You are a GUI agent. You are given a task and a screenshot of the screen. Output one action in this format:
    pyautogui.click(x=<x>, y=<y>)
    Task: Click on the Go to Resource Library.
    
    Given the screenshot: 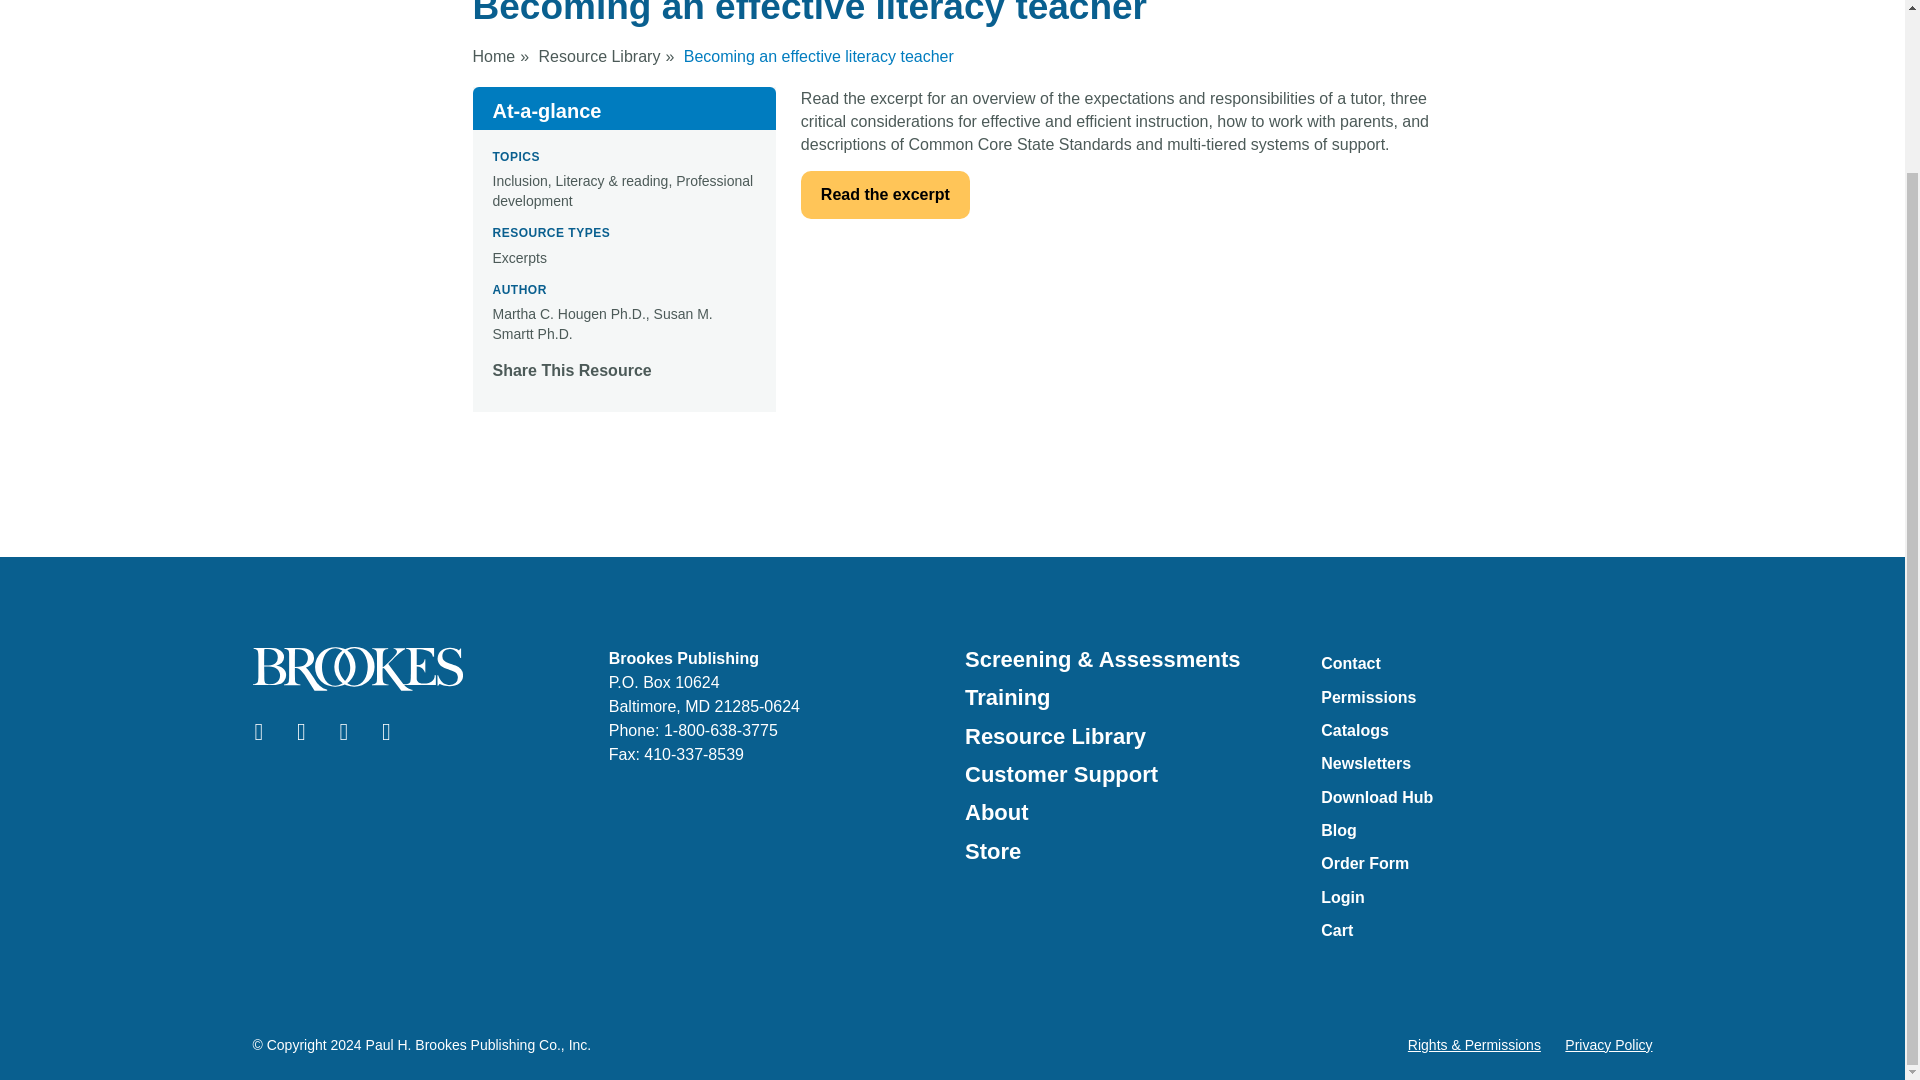 What is the action you would take?
    pyautogui.click(x=600, y=56)
    